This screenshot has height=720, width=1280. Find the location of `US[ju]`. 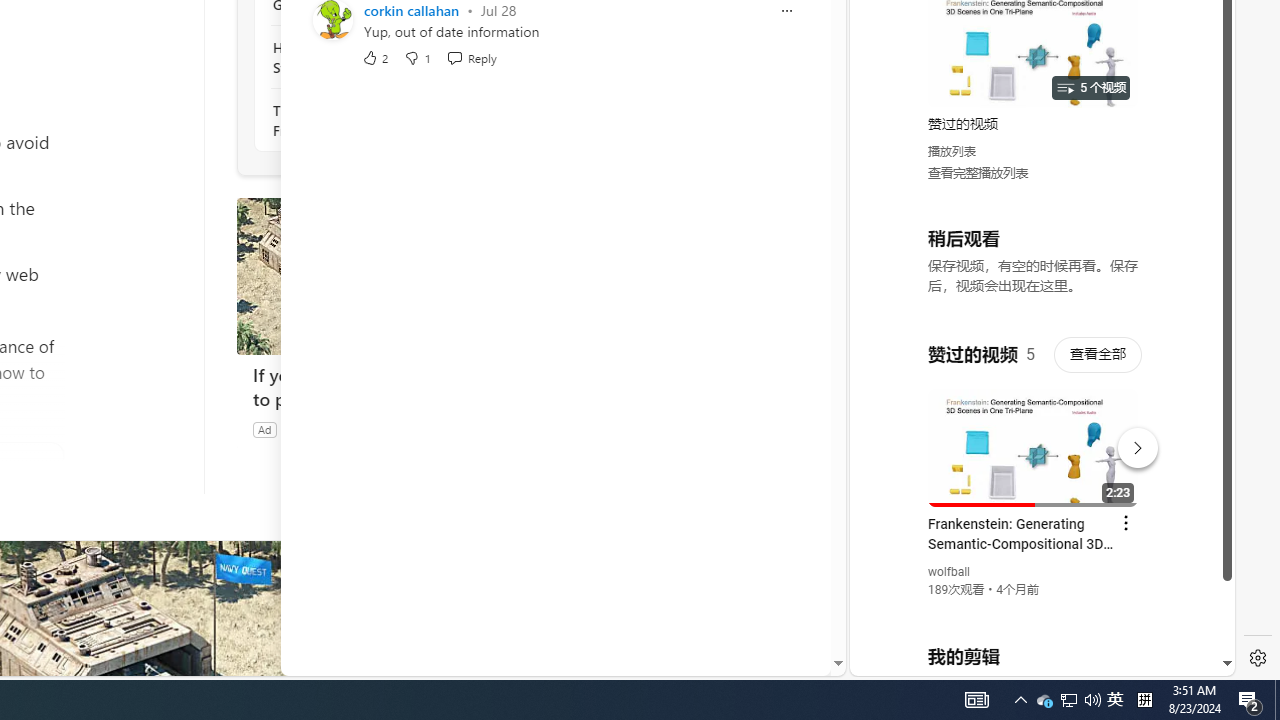

US[ju] is located at coordinates (918, 660).